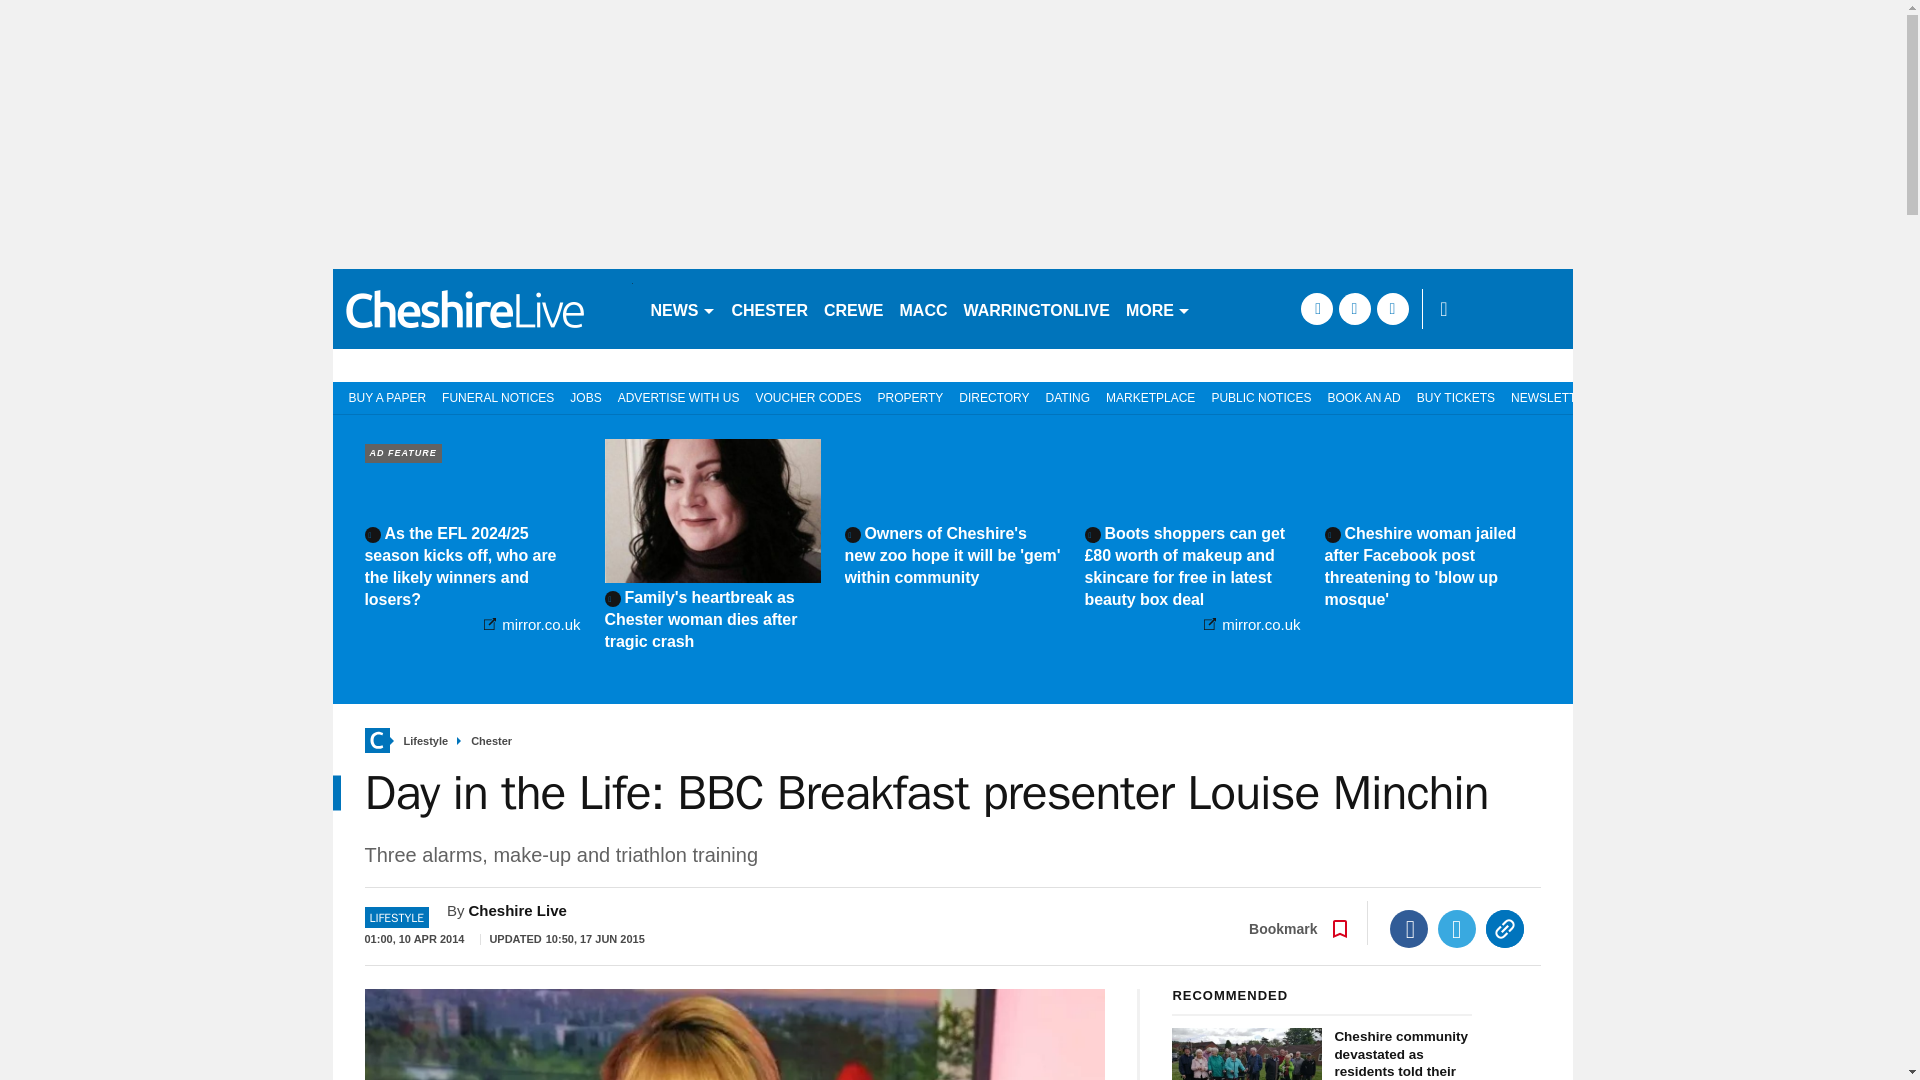  I want to click on CHESTER, so click(770, 308).